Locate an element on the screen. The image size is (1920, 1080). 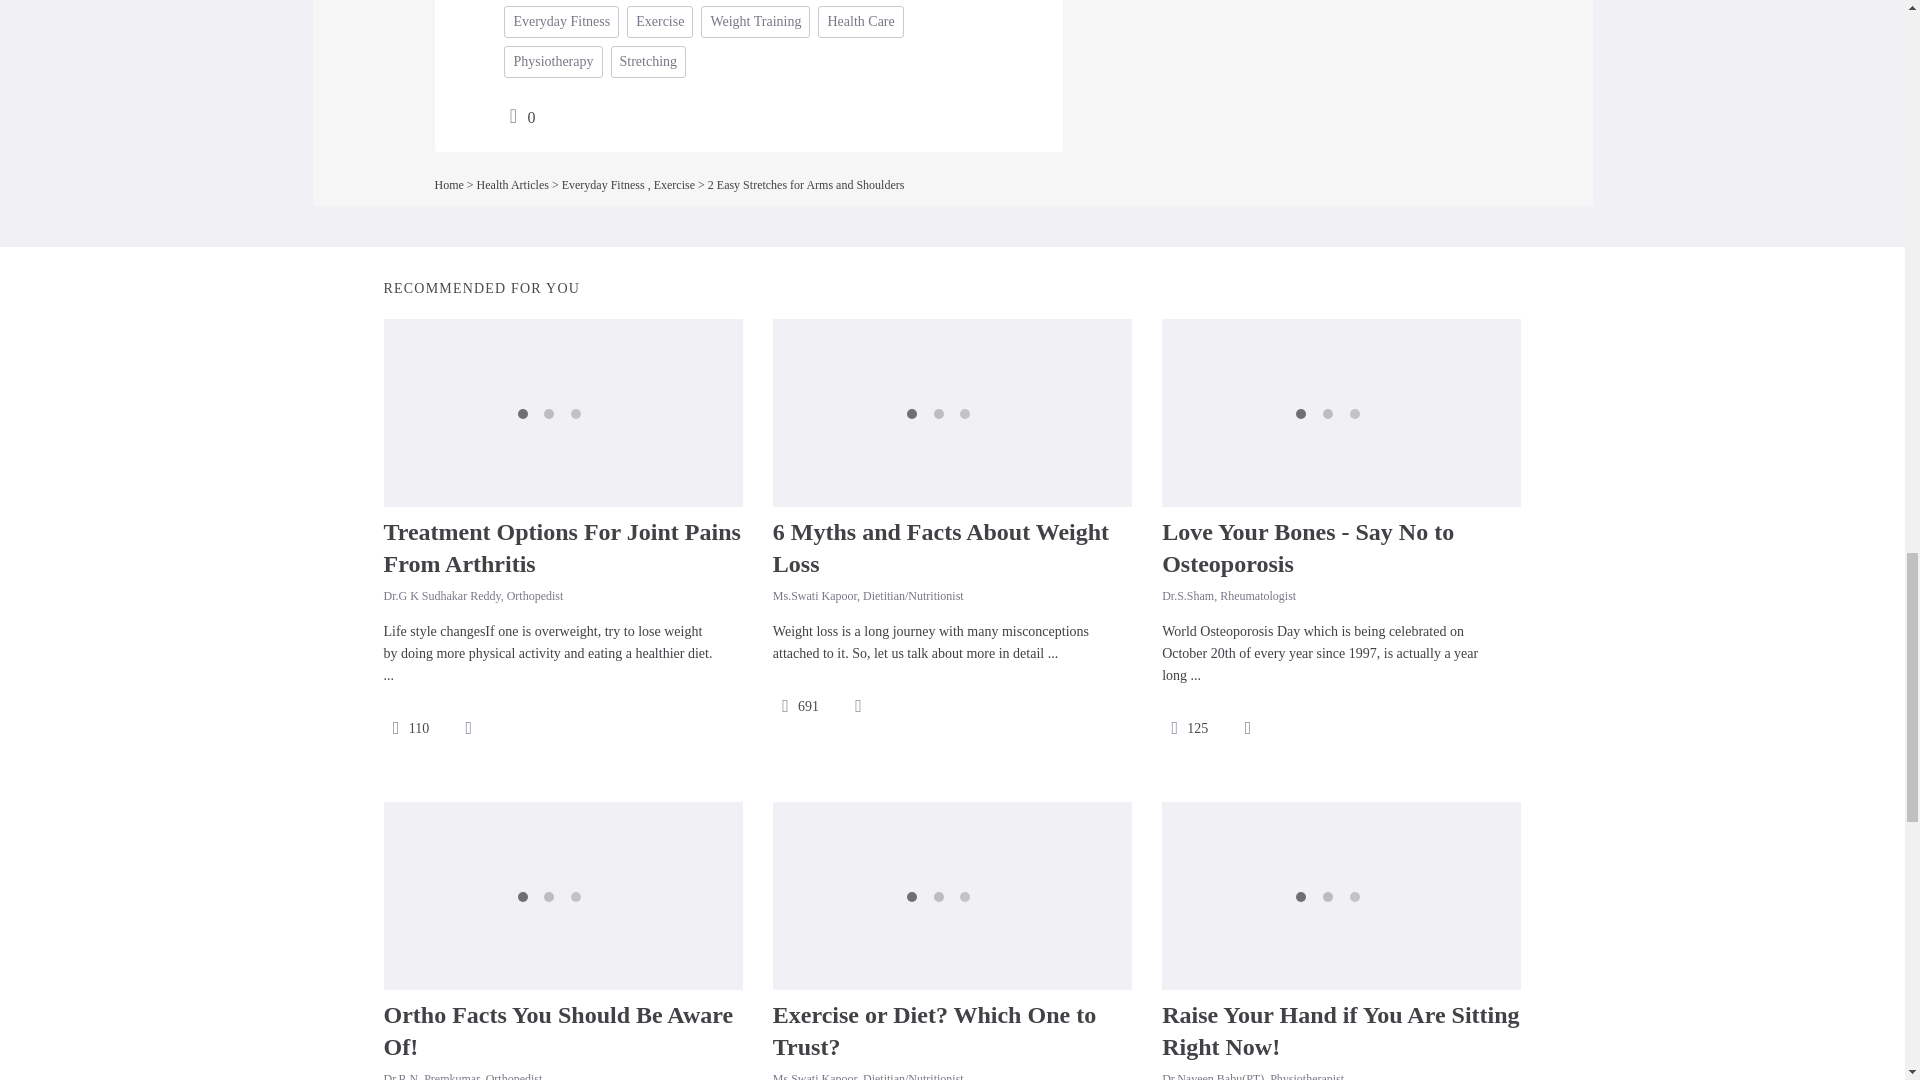
Weight Training is located at coordinates (755, 22).